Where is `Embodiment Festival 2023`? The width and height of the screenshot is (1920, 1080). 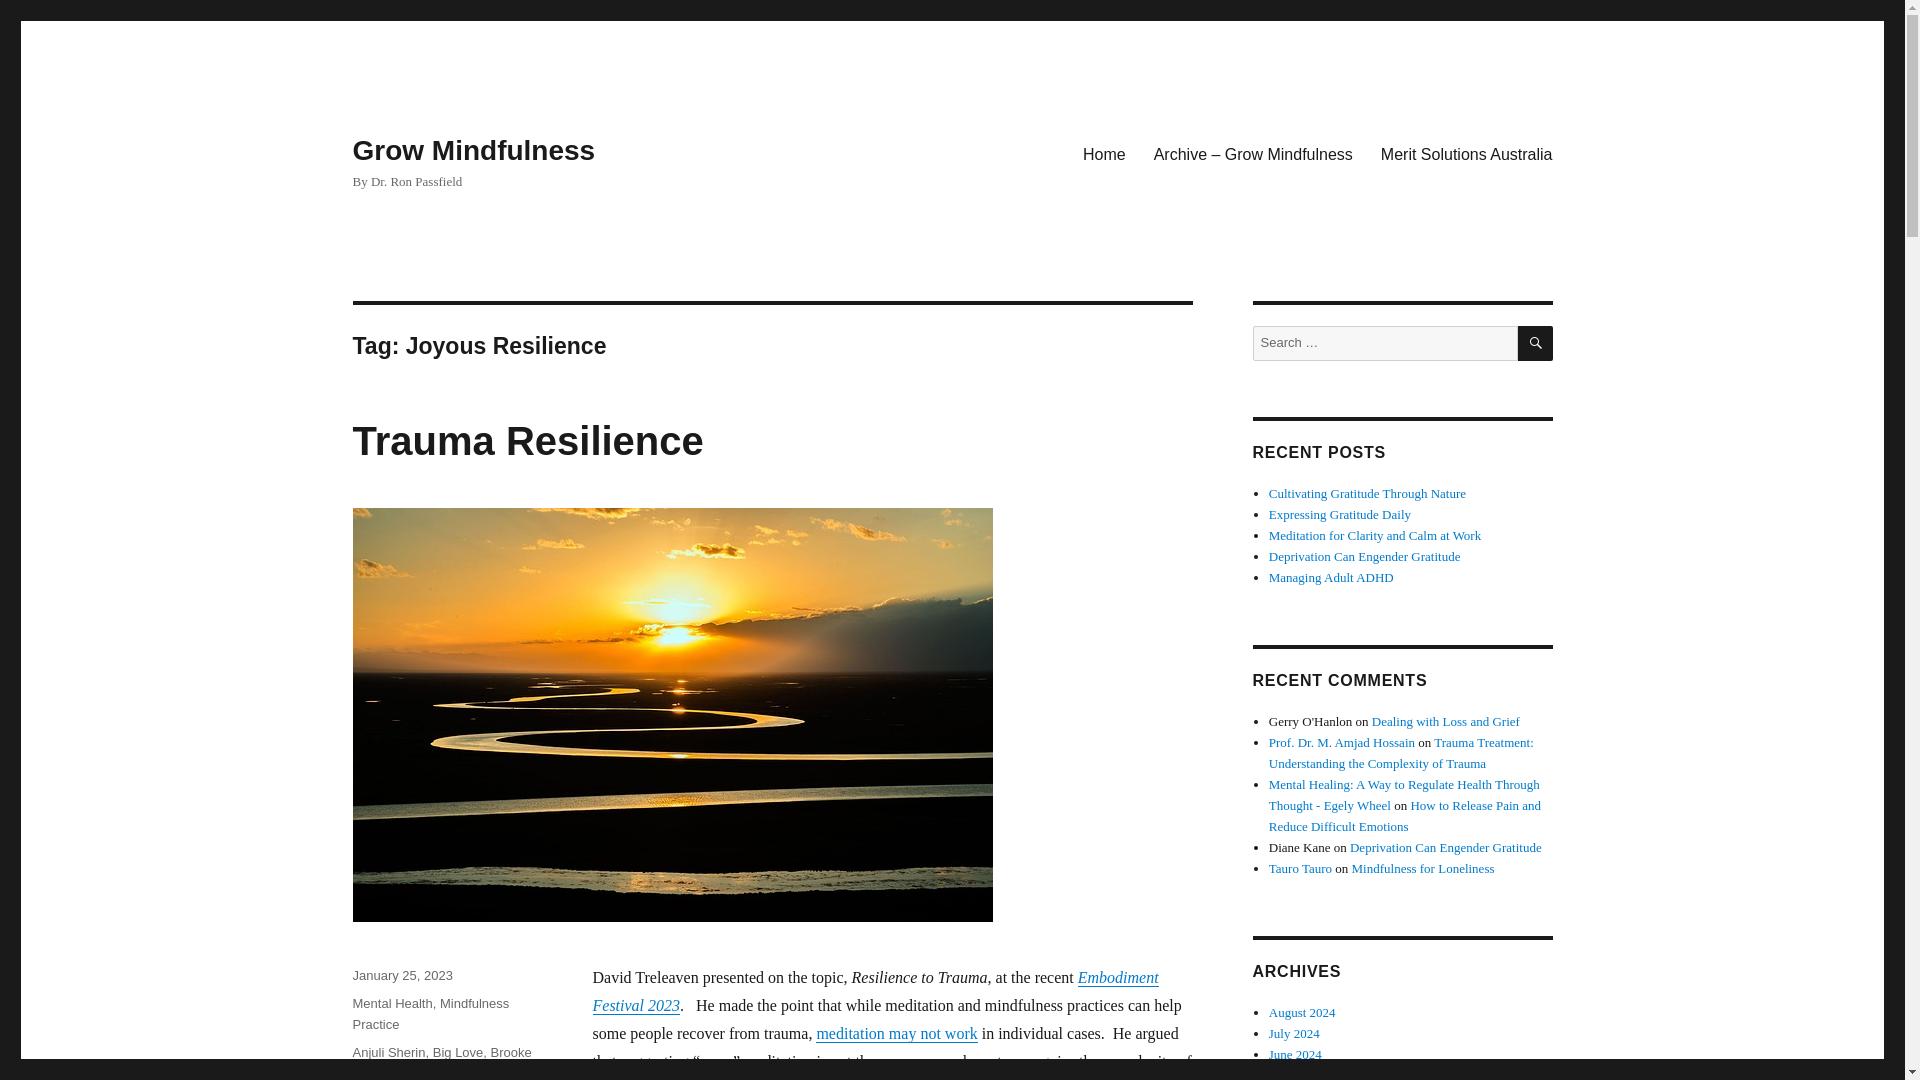
Embodiment Festival 2023 is located at coordinates (874, 991).